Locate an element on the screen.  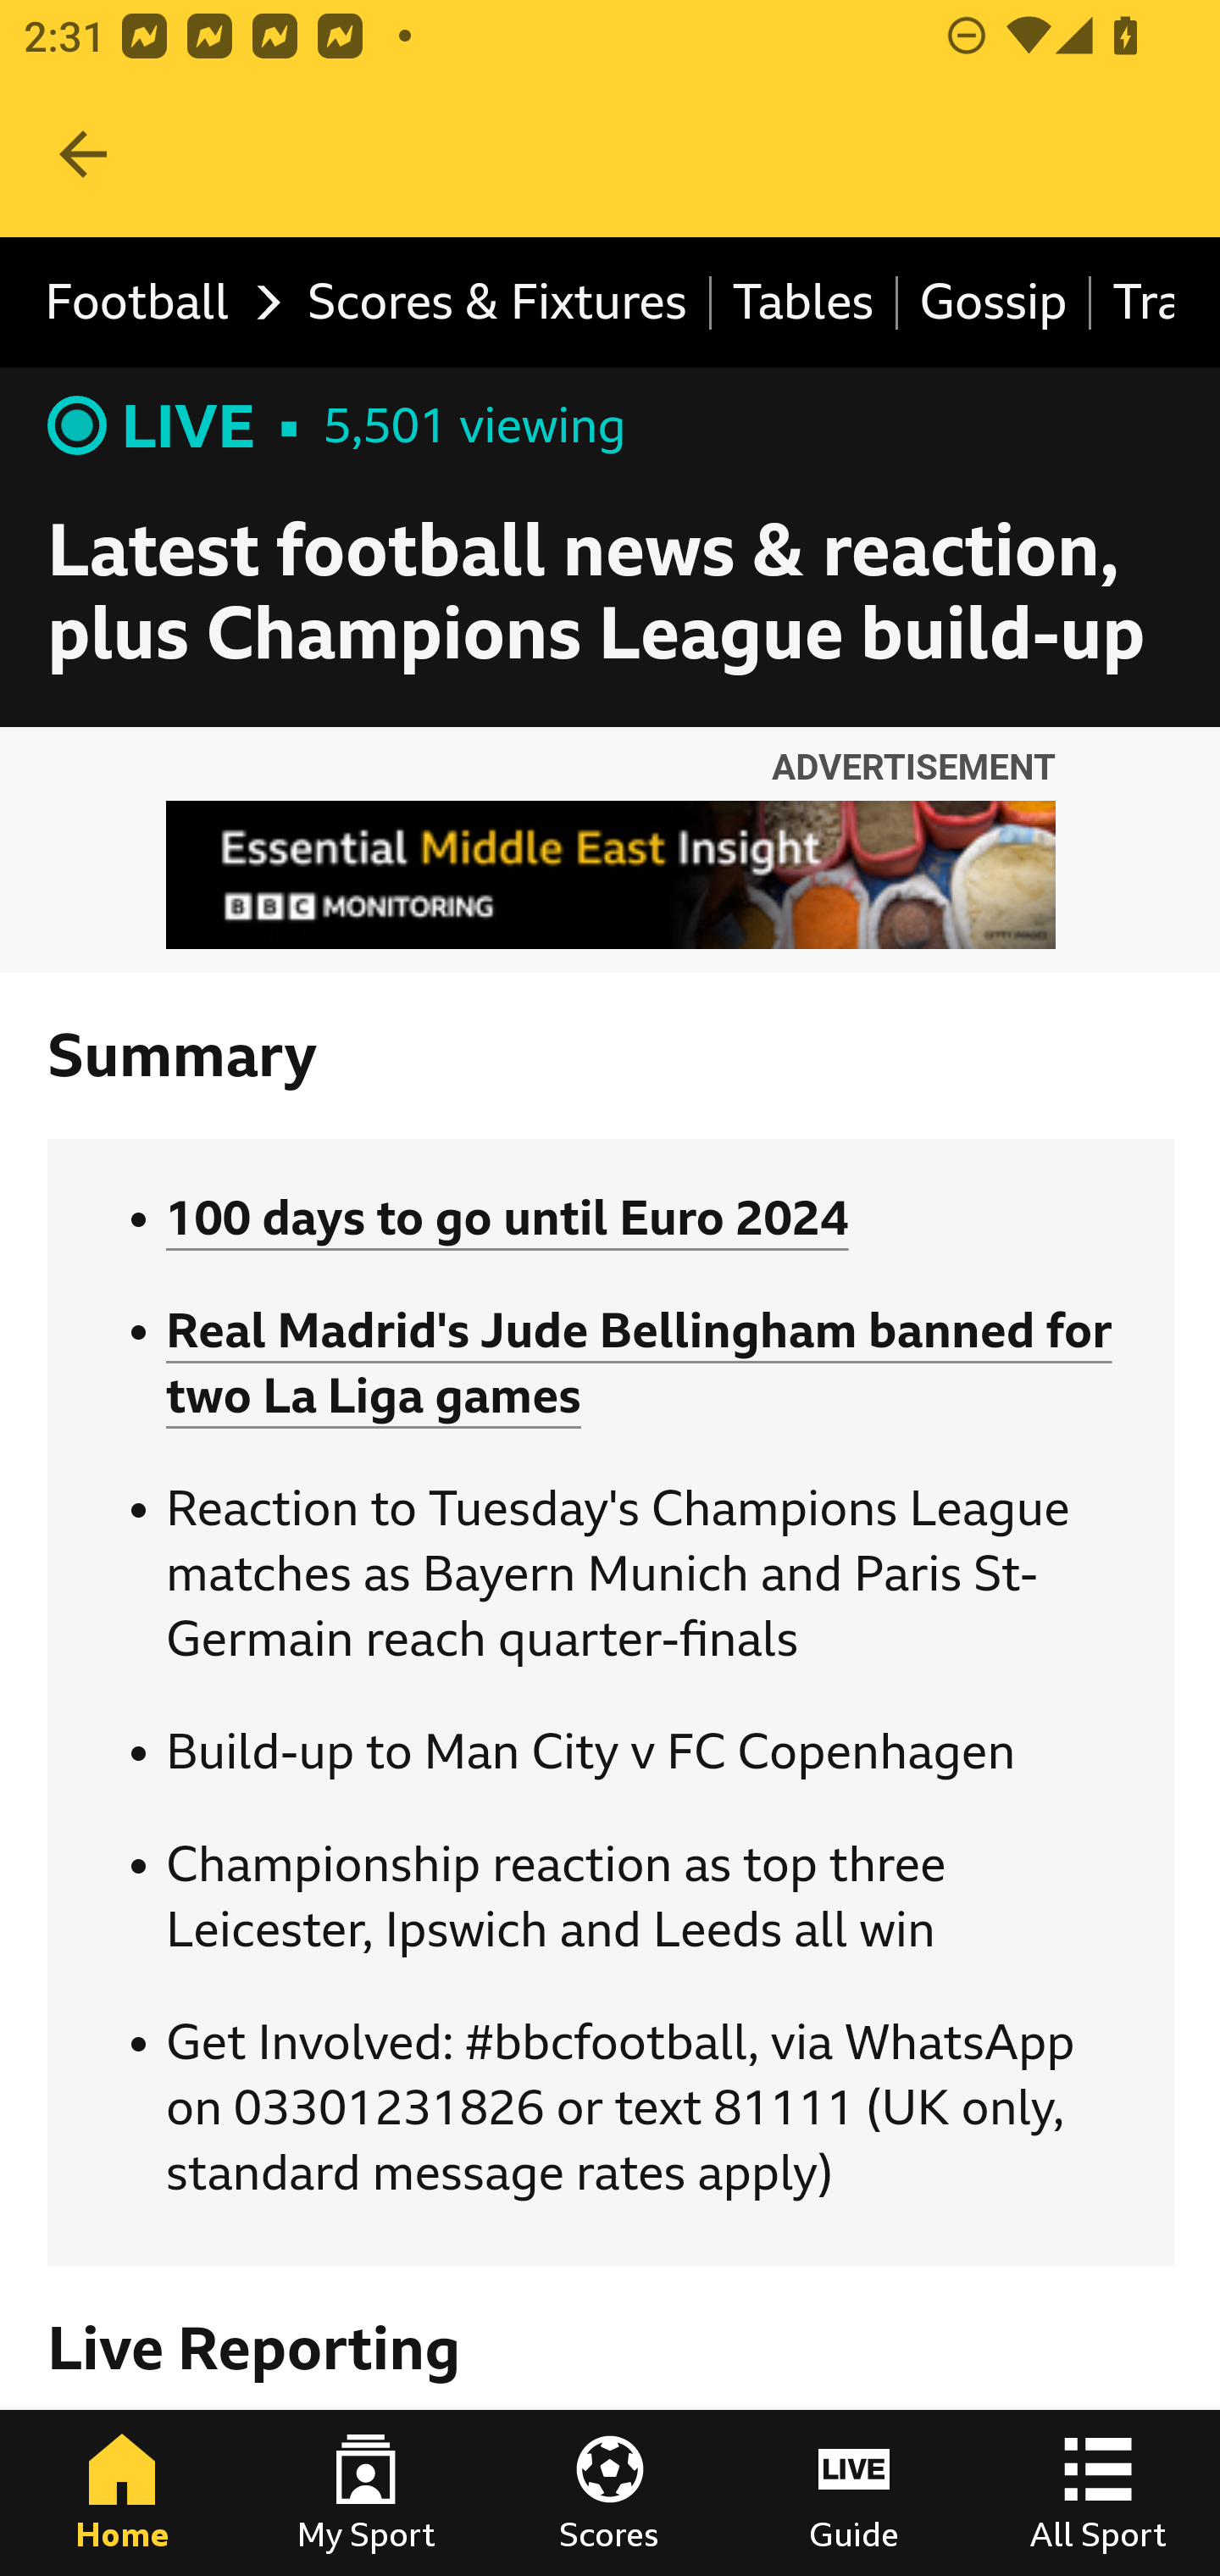
Scores is located at coordinates (610, 2493).